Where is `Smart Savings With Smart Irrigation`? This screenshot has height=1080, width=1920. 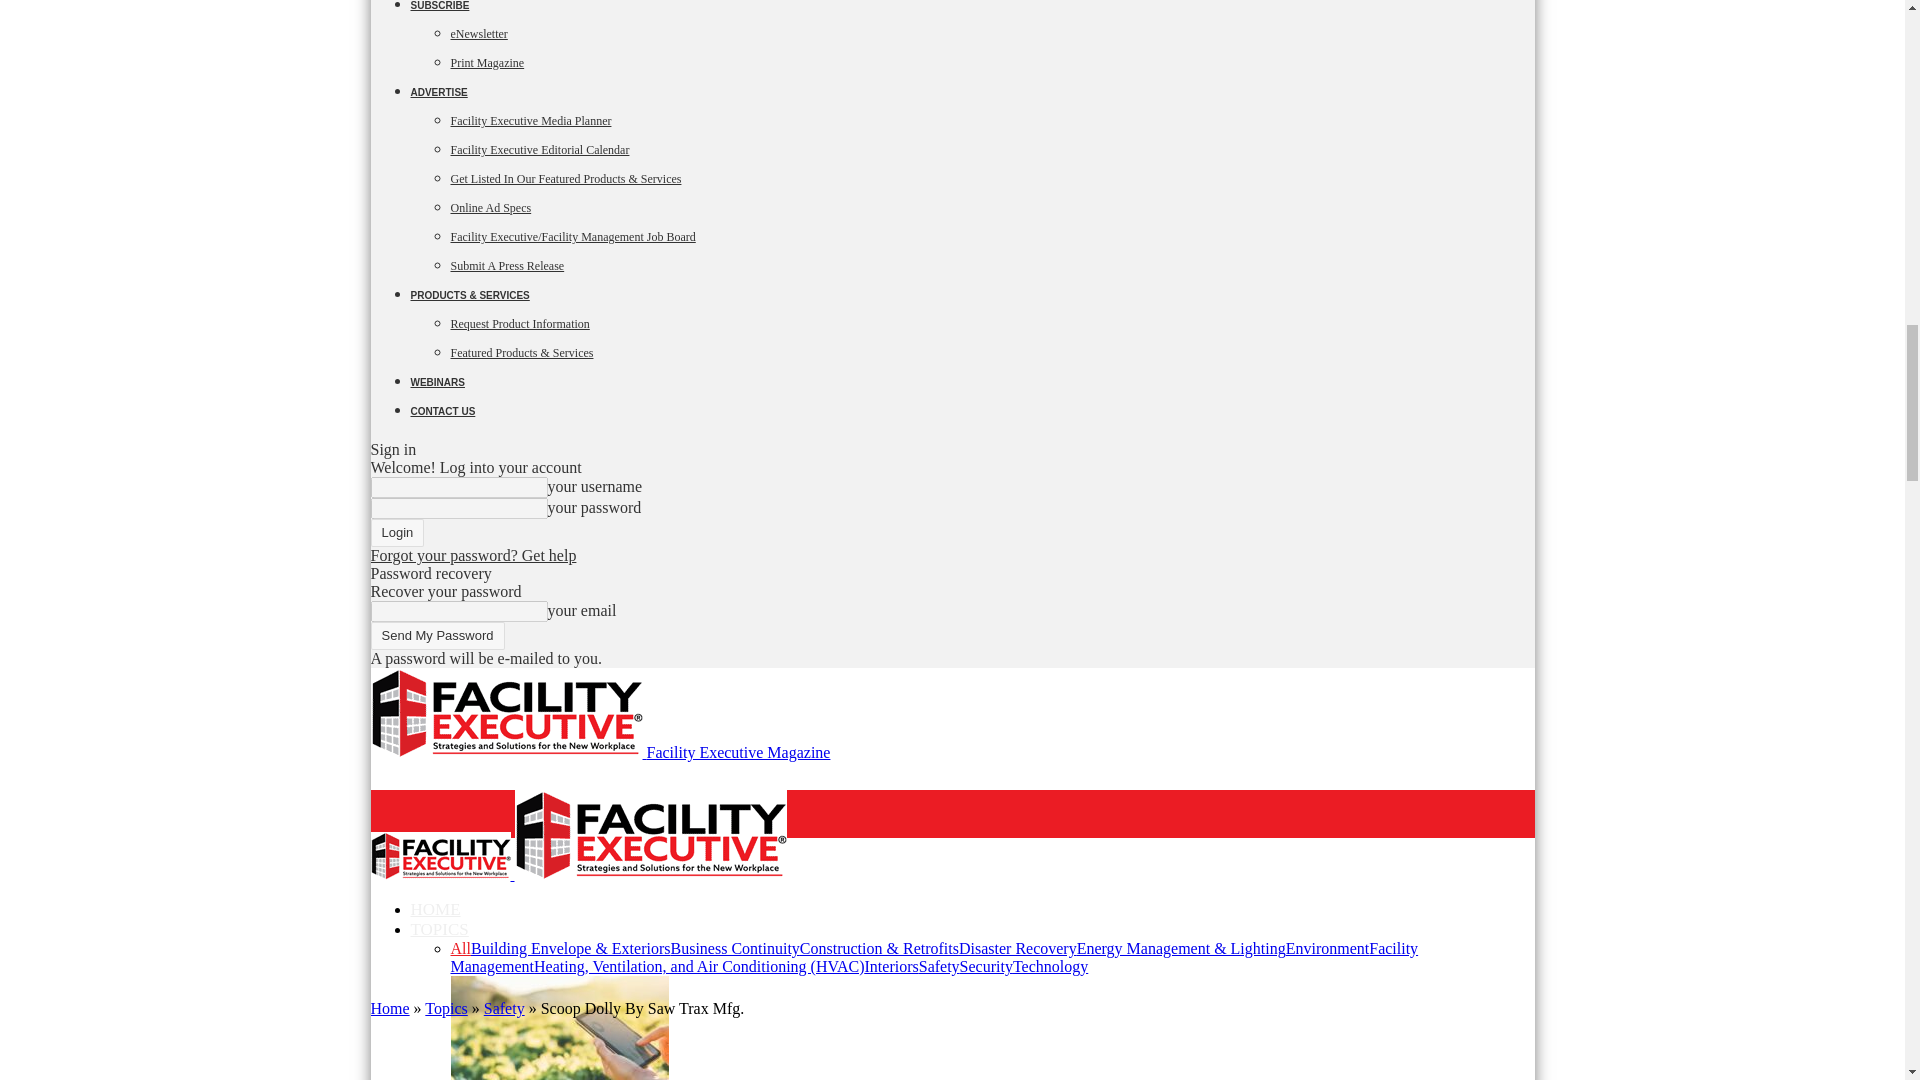 Smart Savings With Smart Irrigation is located at coordinates (558, 1028).